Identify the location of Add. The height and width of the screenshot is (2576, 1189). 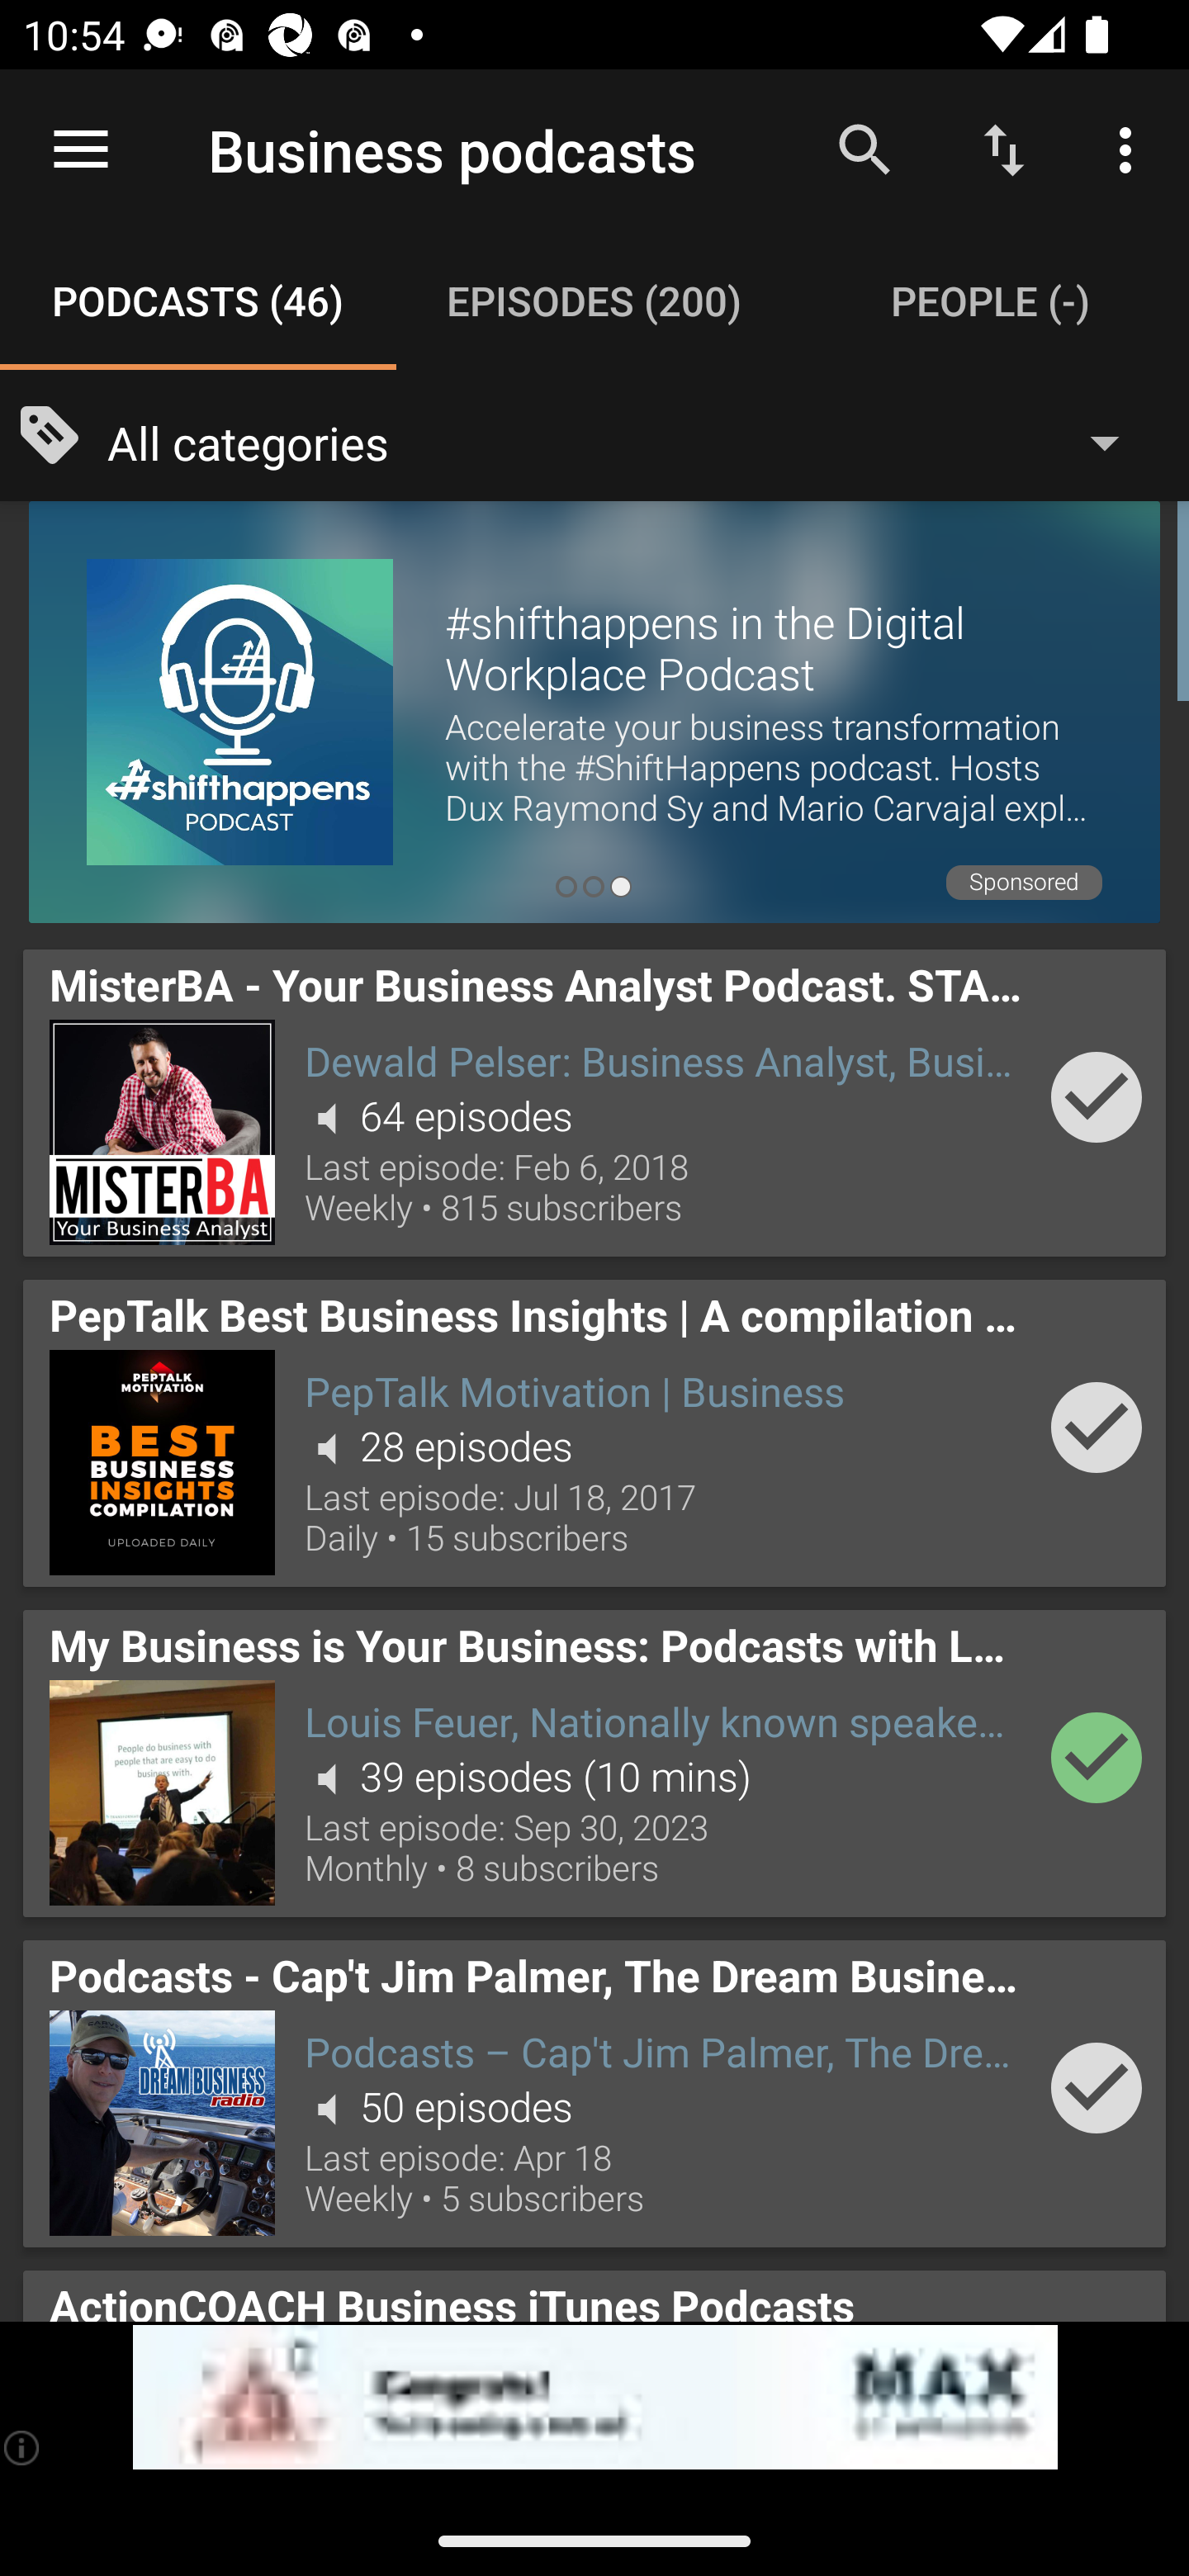
(1097, 1757).